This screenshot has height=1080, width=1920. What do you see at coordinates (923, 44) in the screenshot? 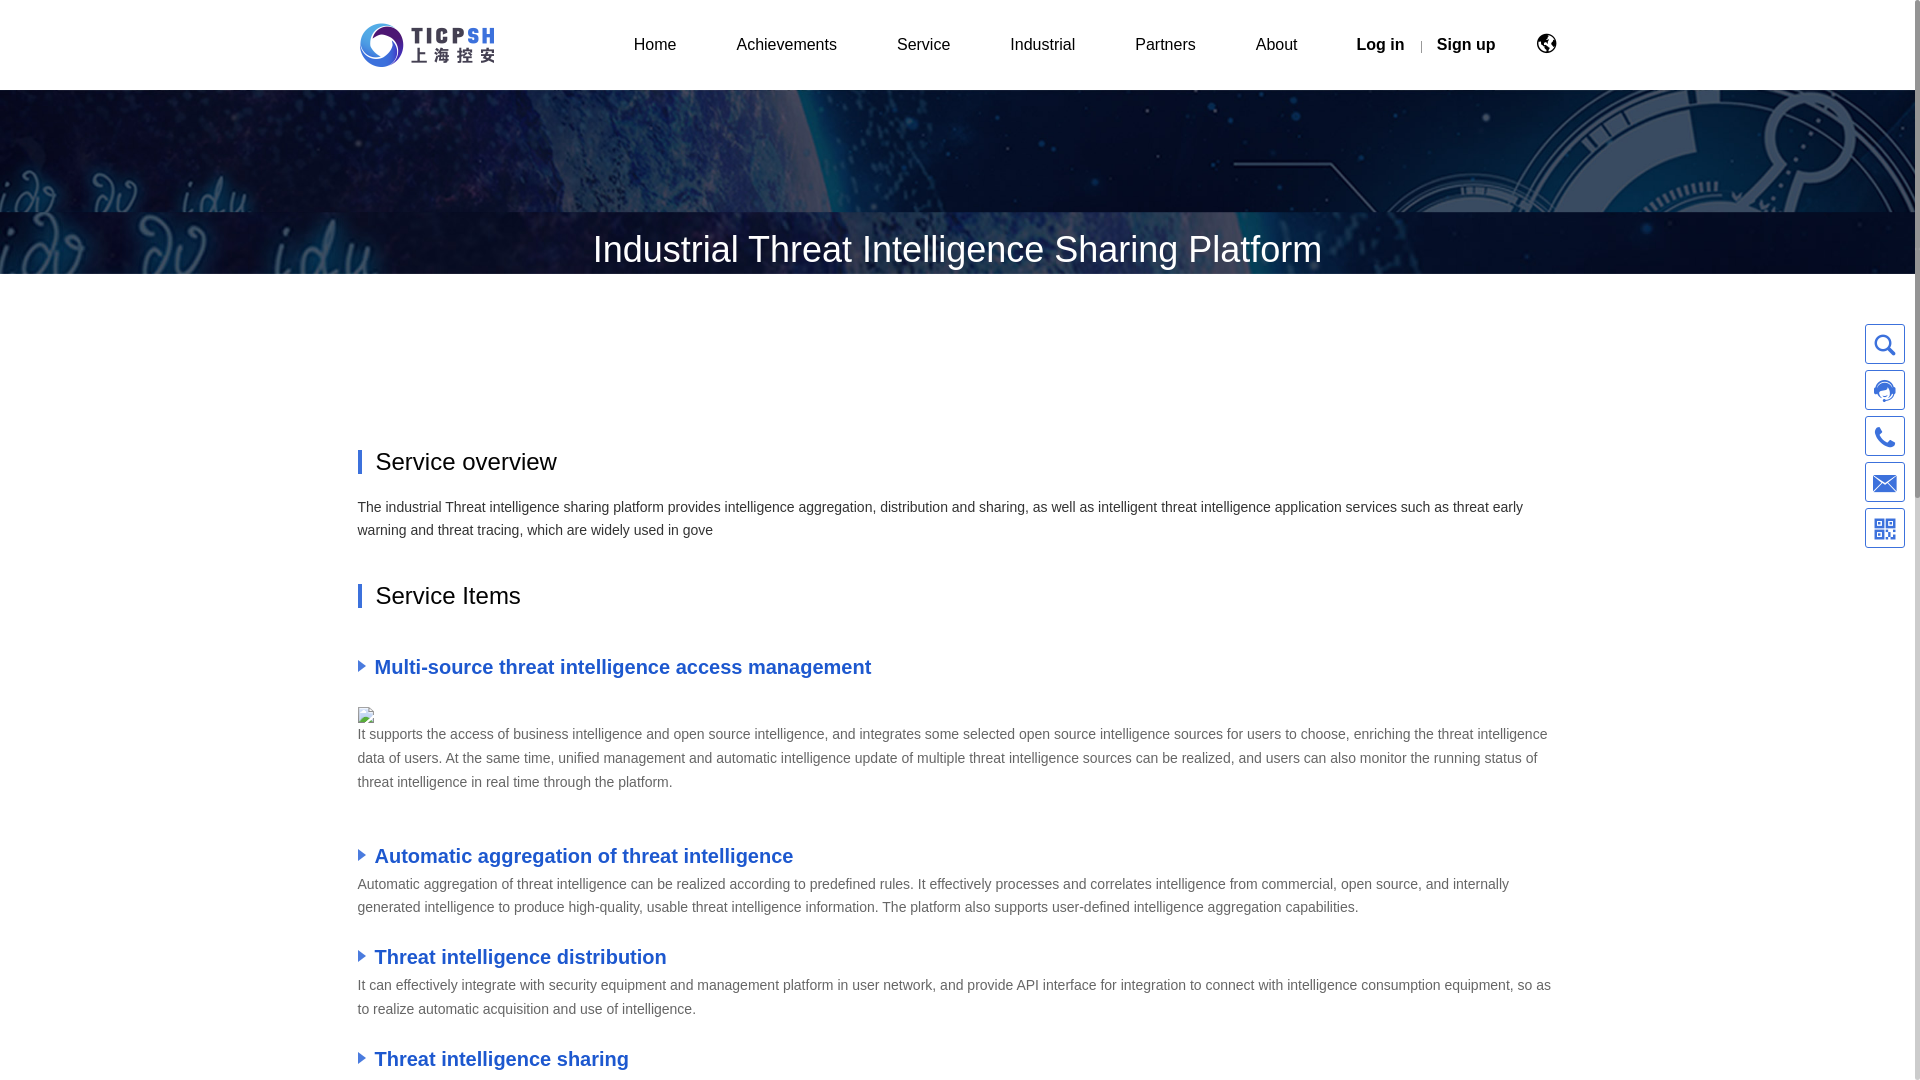
I see `Service` at bounding box center [923, 44].